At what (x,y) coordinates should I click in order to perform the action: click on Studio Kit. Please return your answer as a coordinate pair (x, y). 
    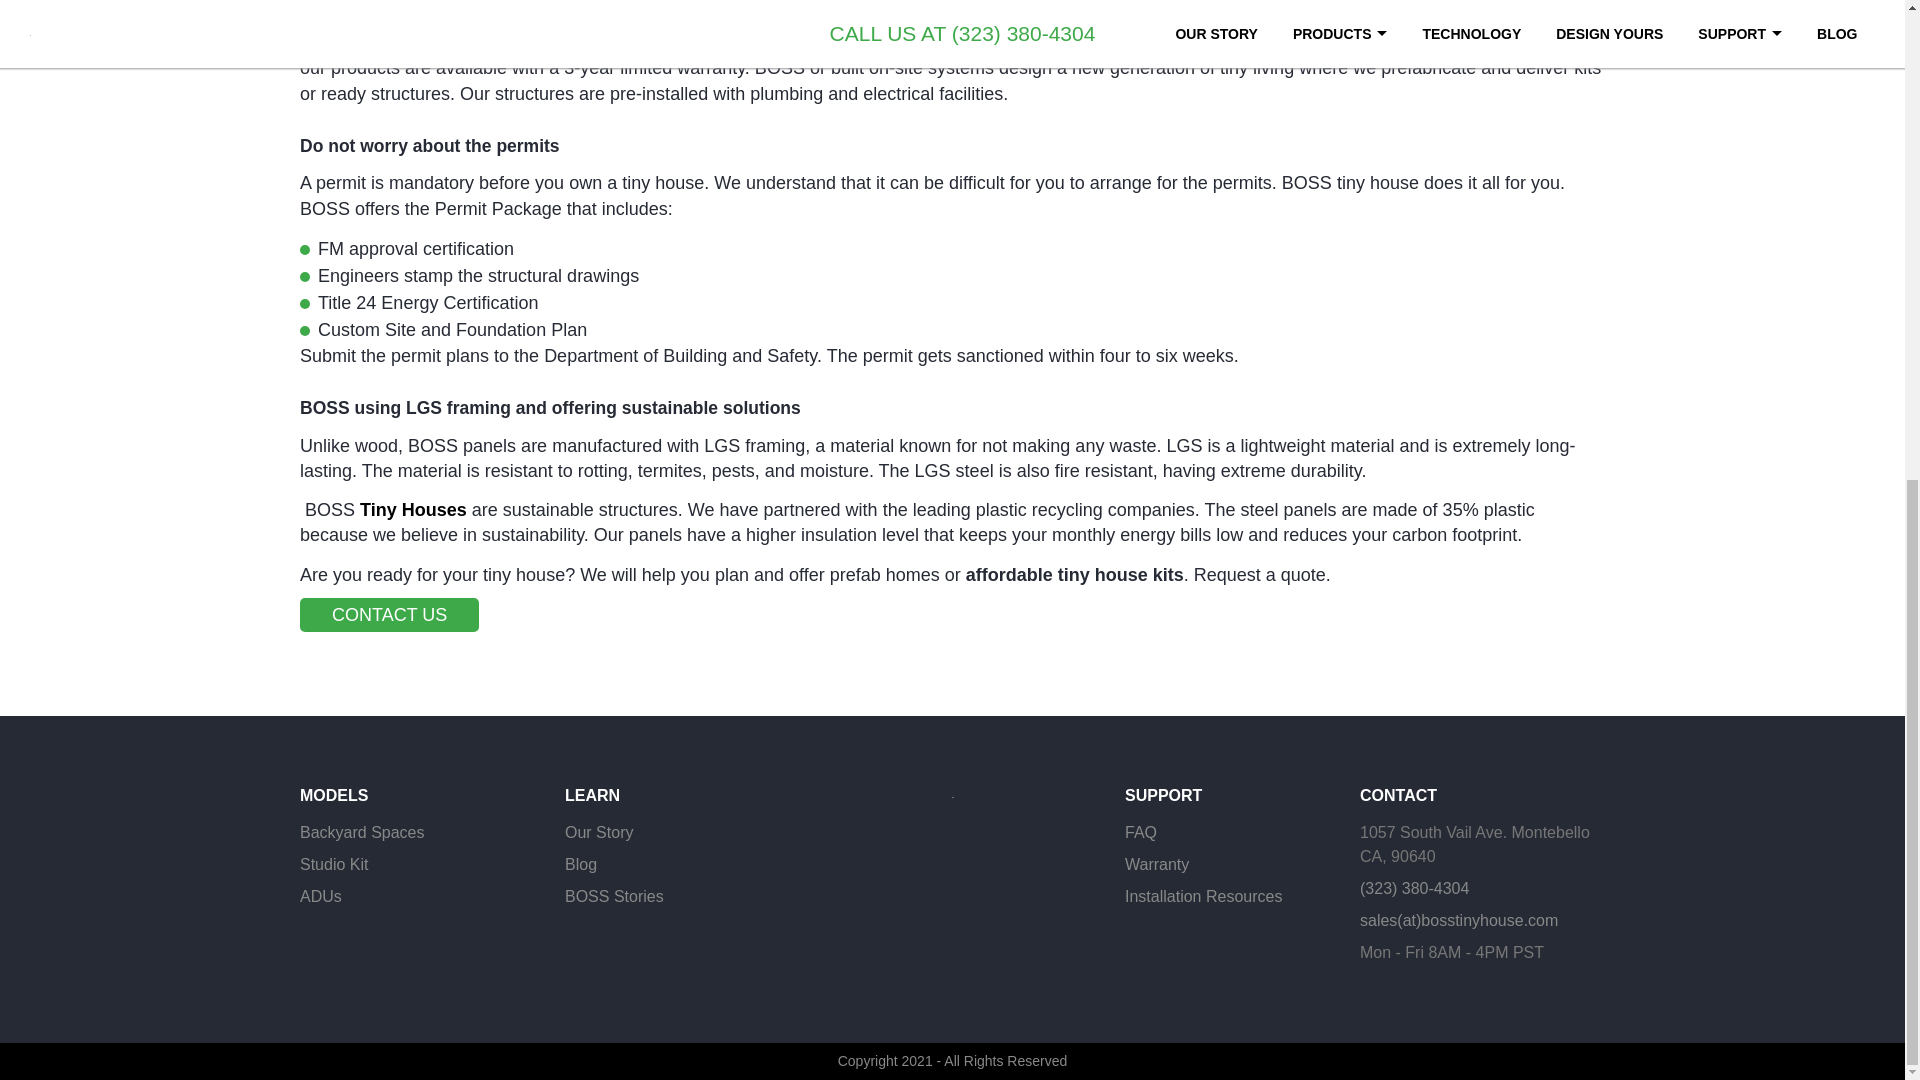
    Looking at the image, I should click on (334, 864).